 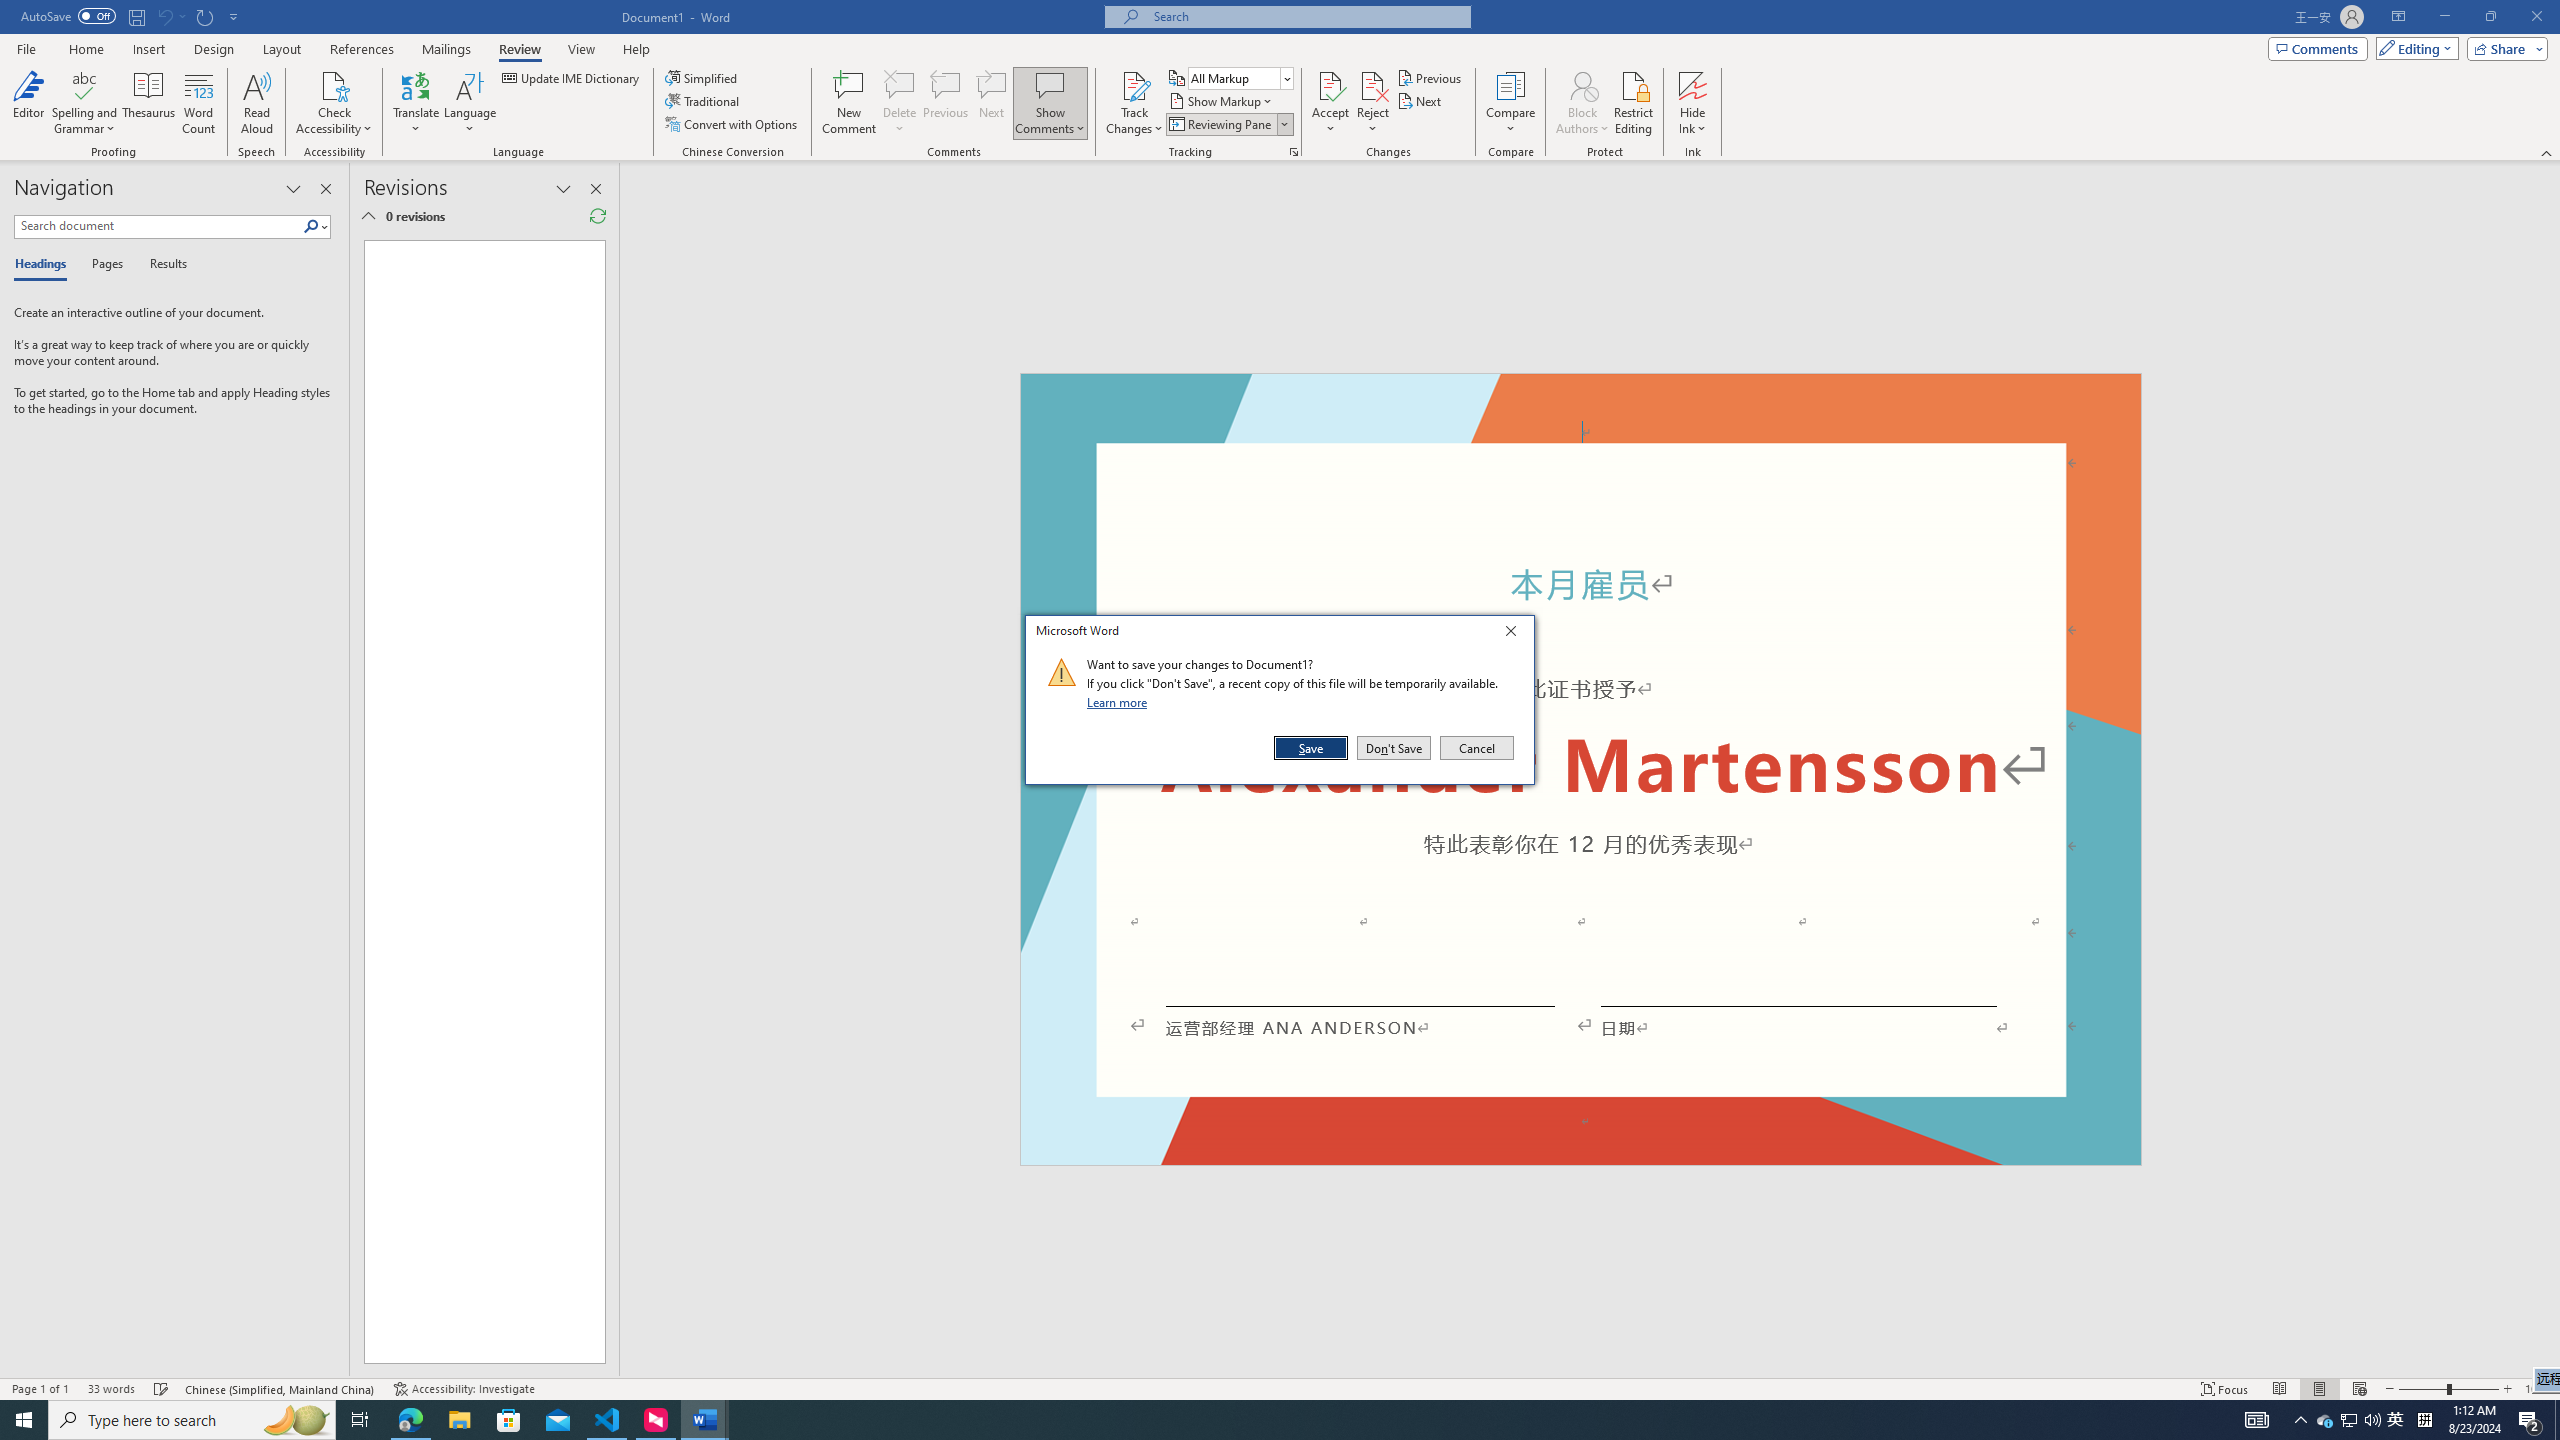 I want to click on Can't Undo, so click(x=164, y=16).